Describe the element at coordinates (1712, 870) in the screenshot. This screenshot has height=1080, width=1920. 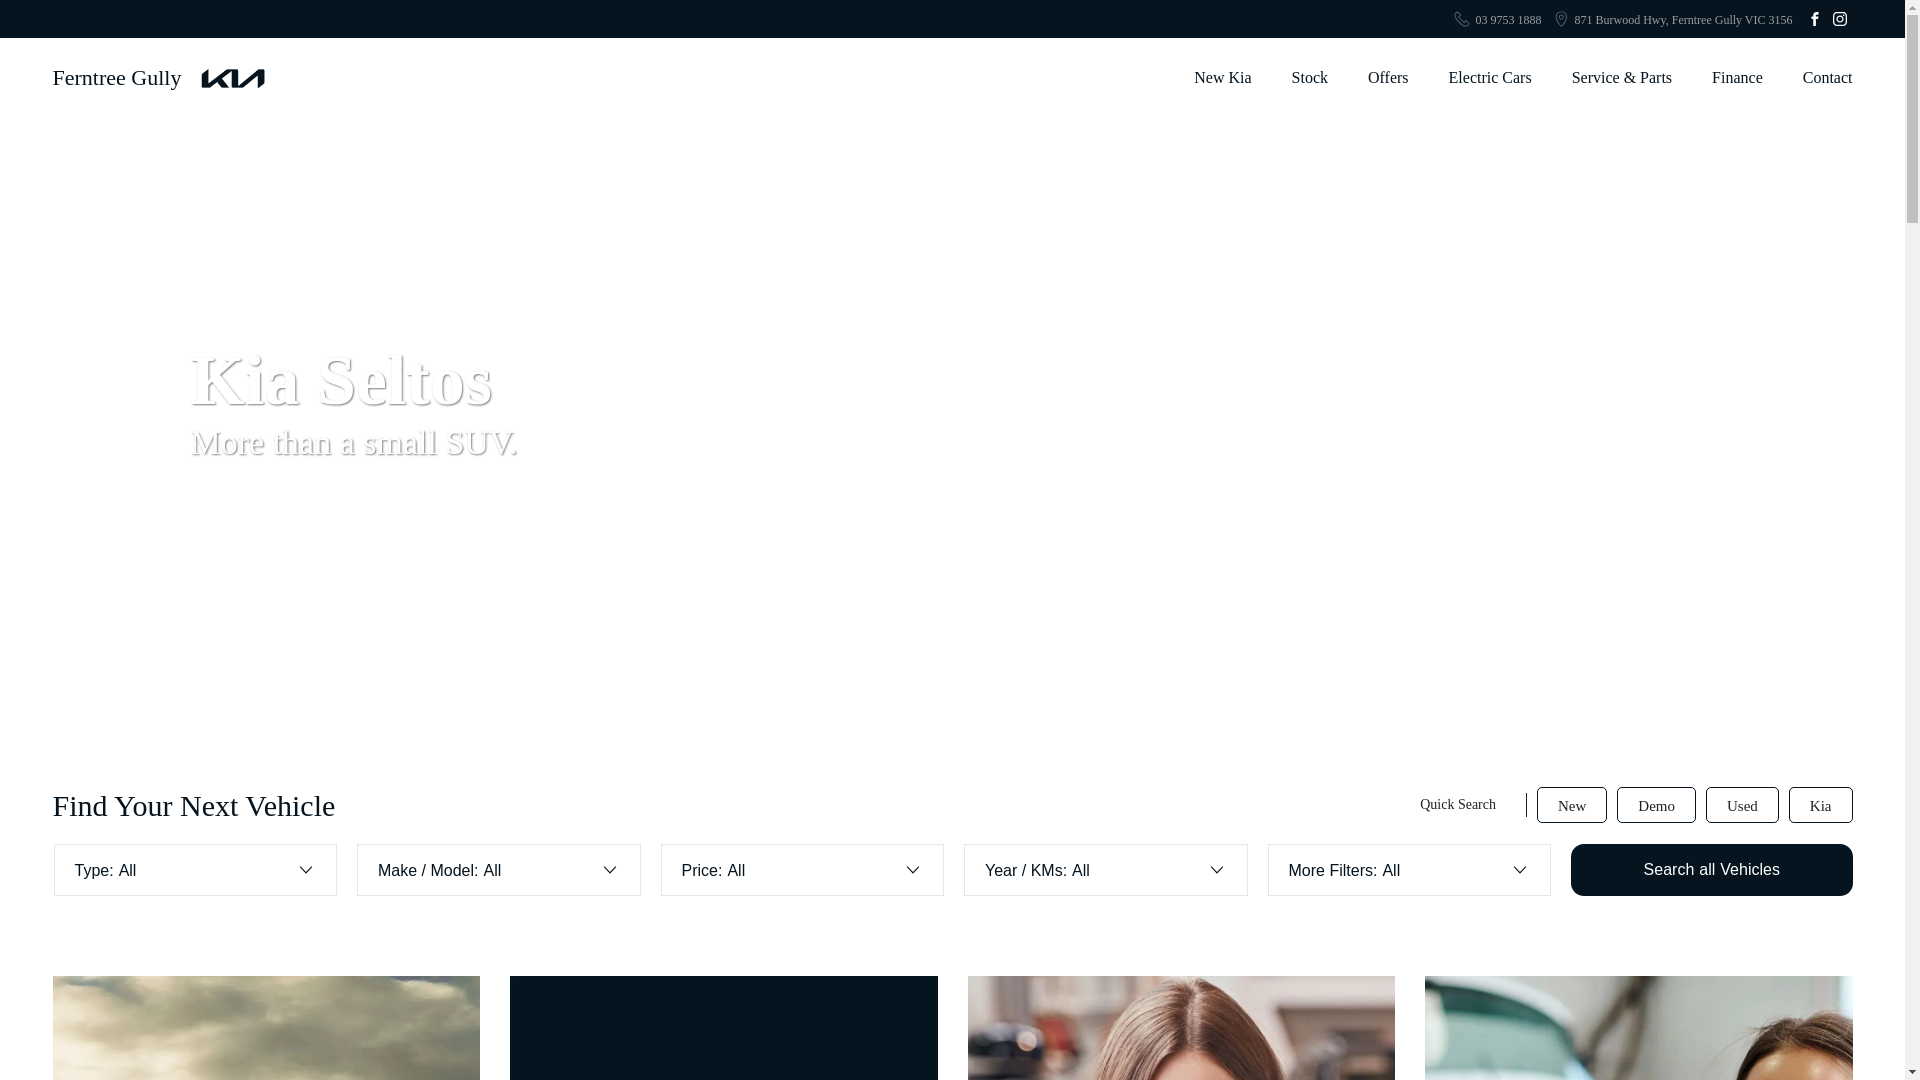
I see `Search
all
Vehicles` at that location.